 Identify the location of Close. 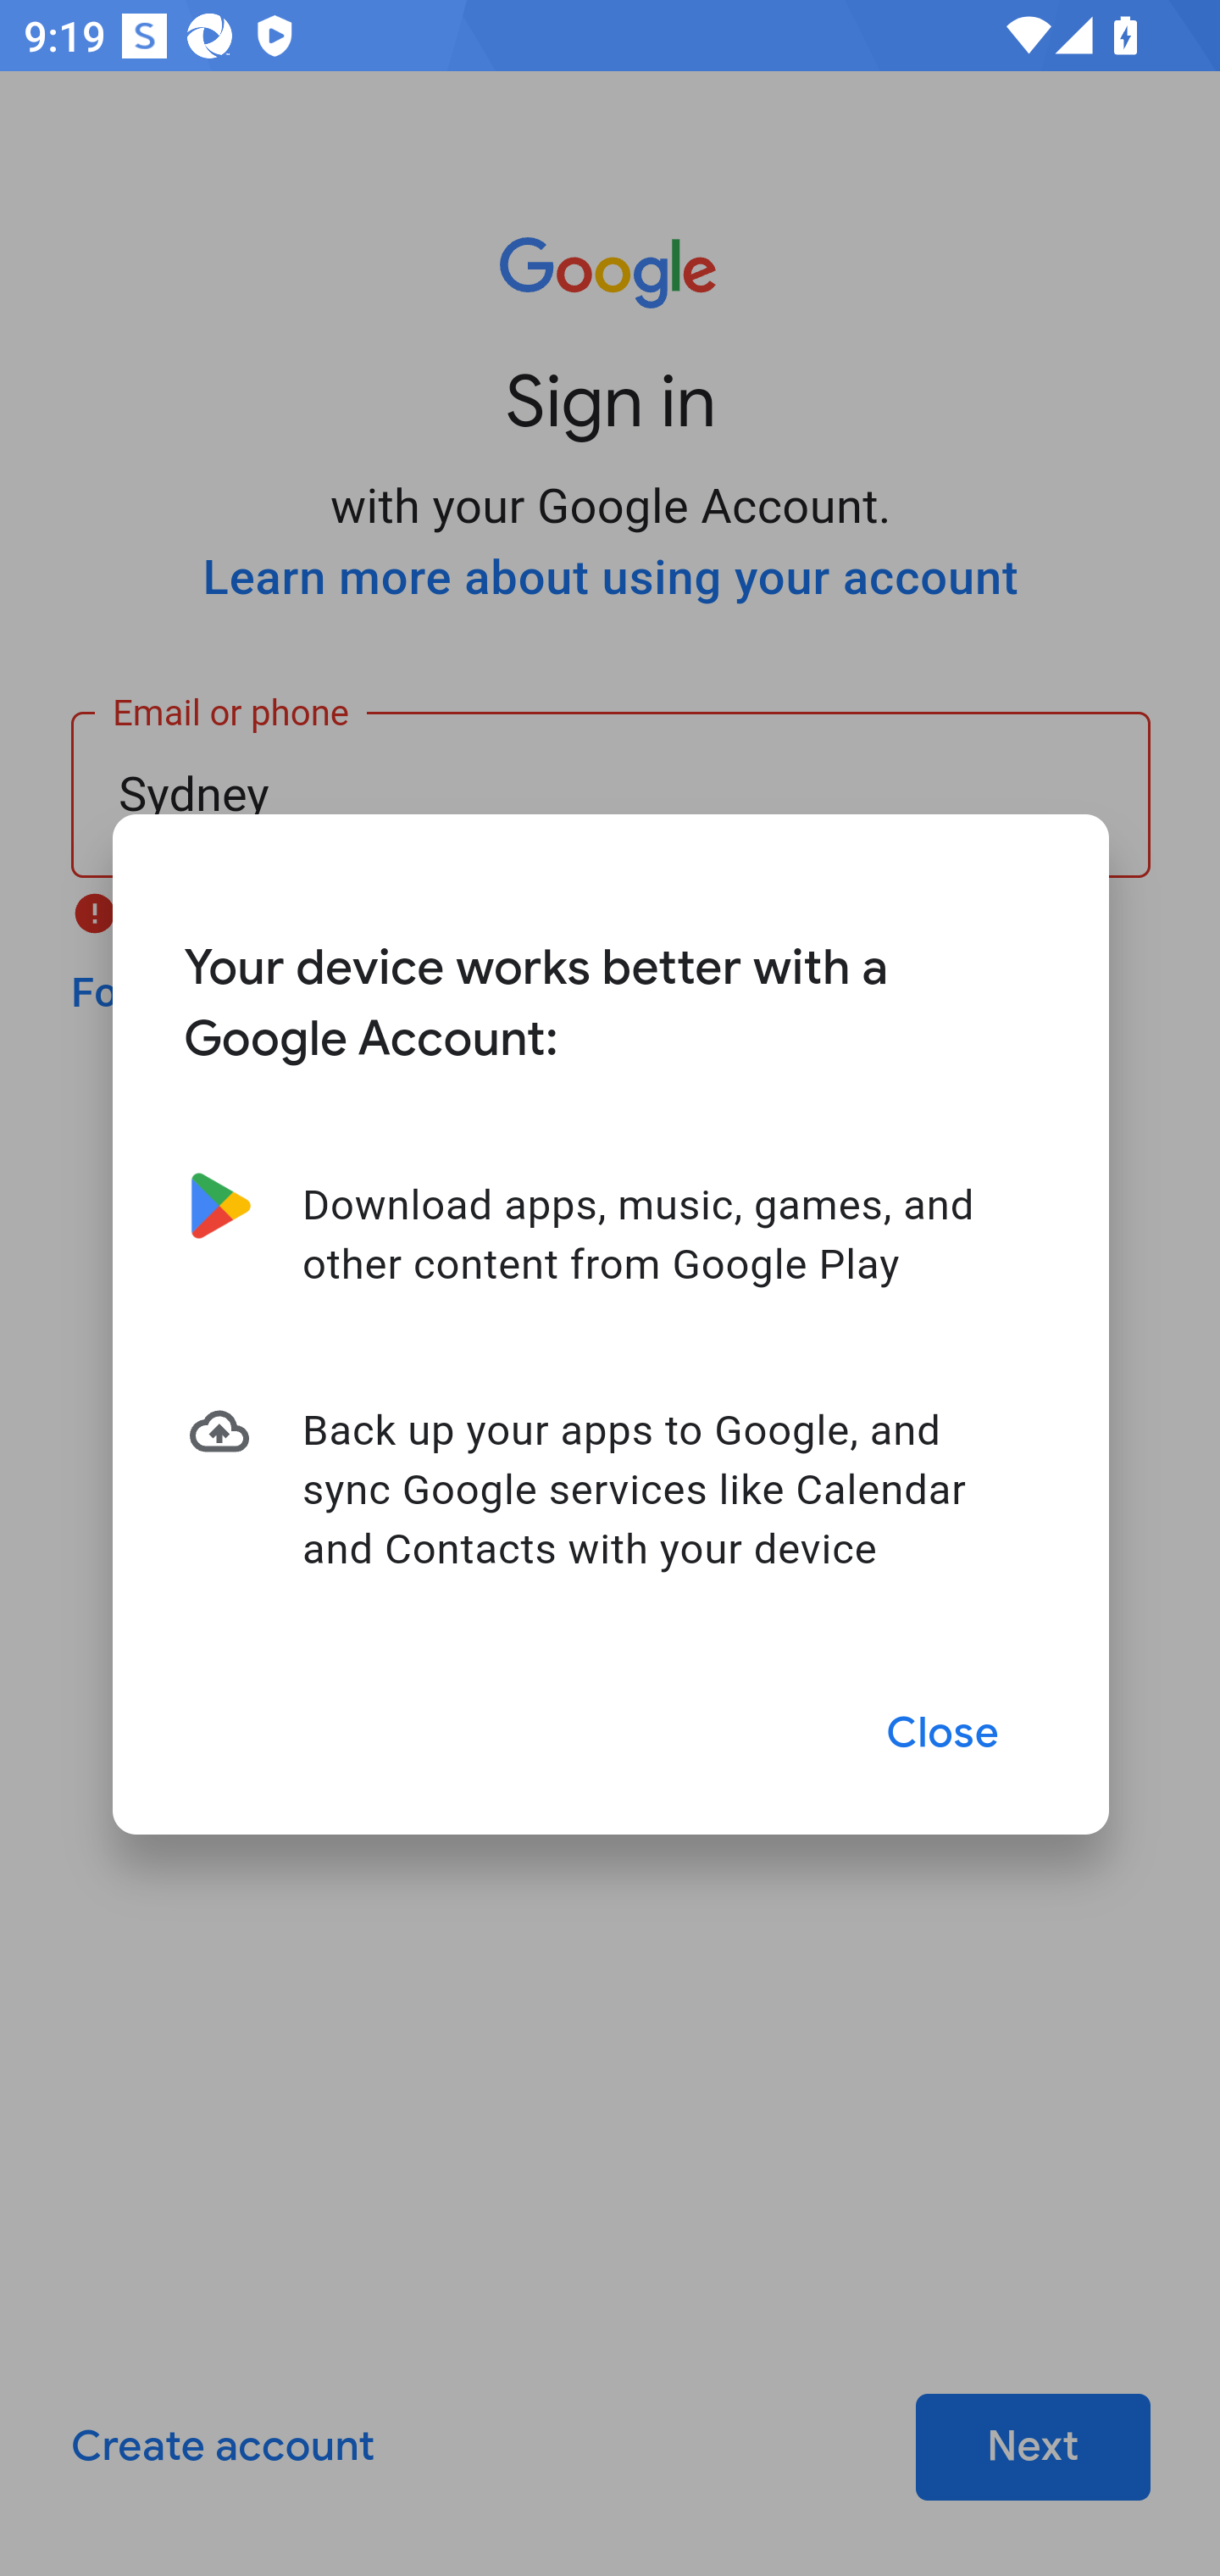
(944, 1734).